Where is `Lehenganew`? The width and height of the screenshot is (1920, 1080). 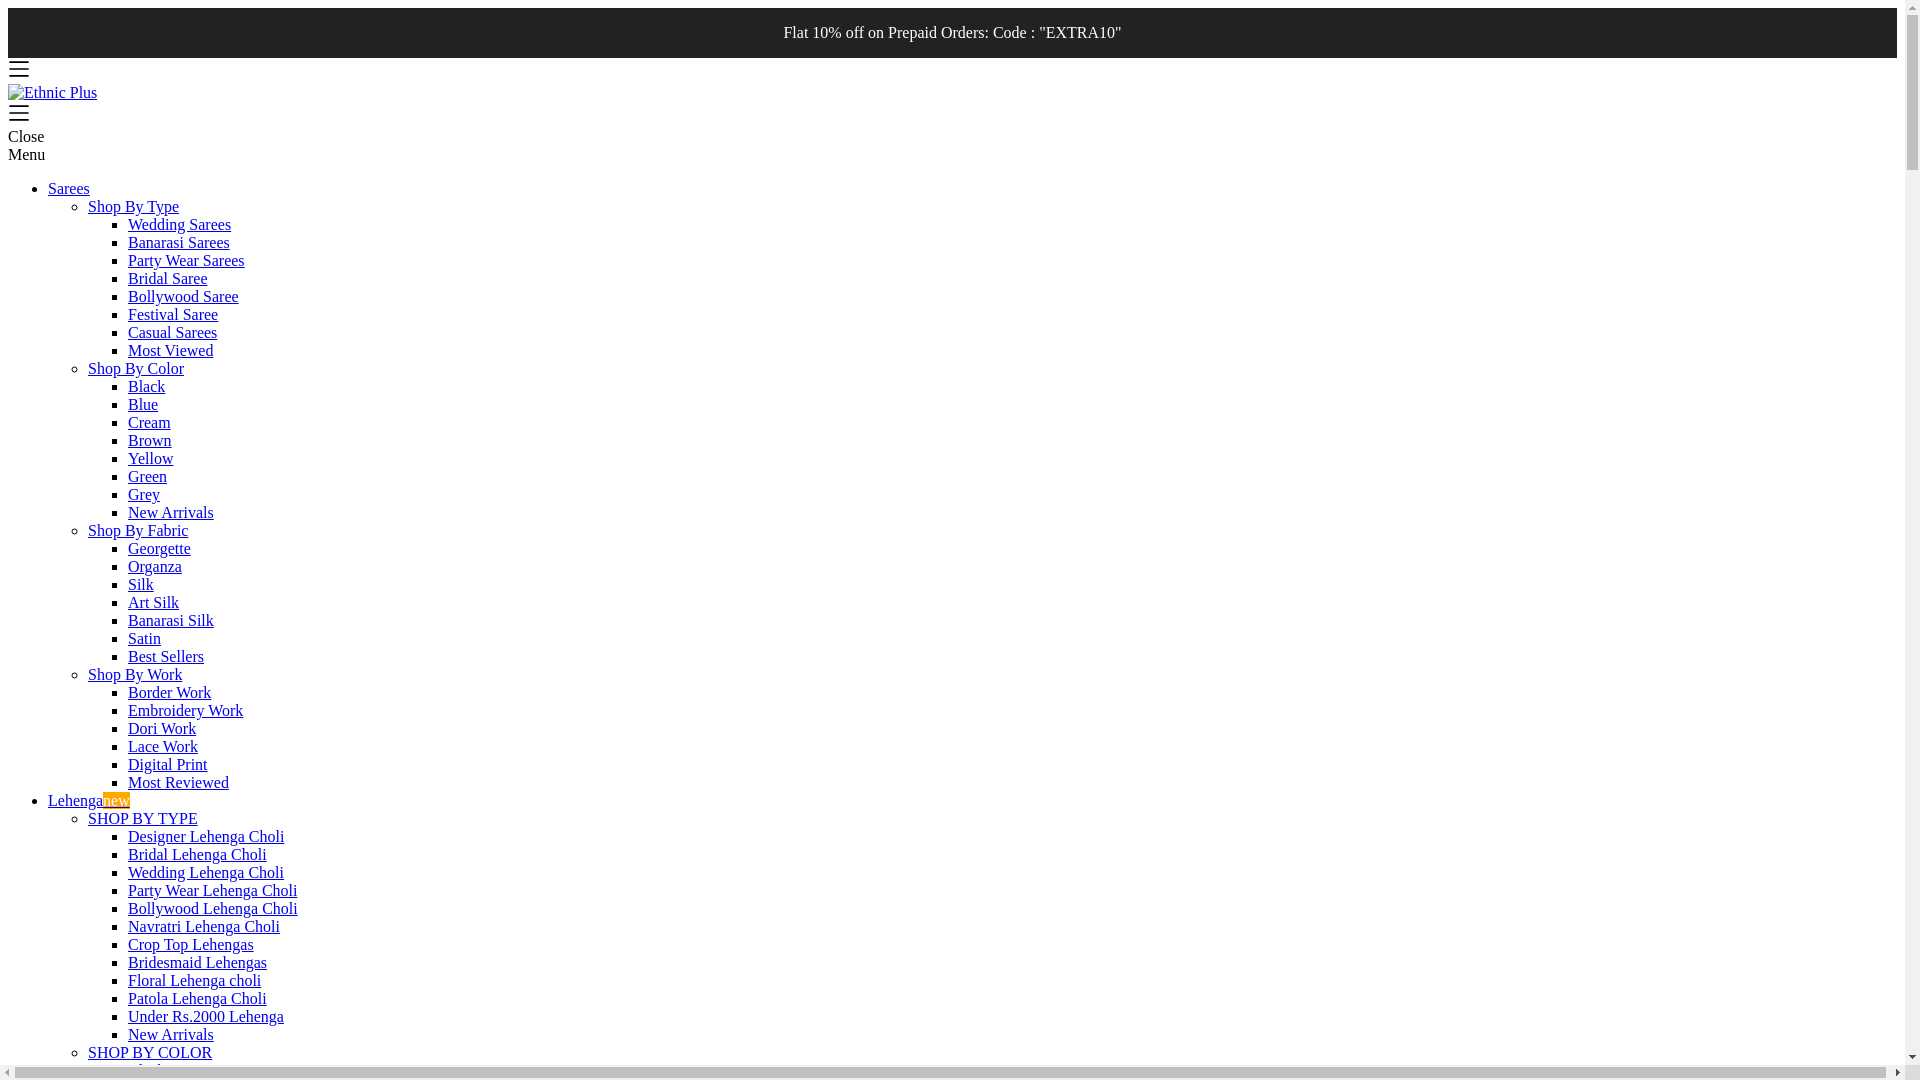 Lehenganew is located at coordinates (89, 800).